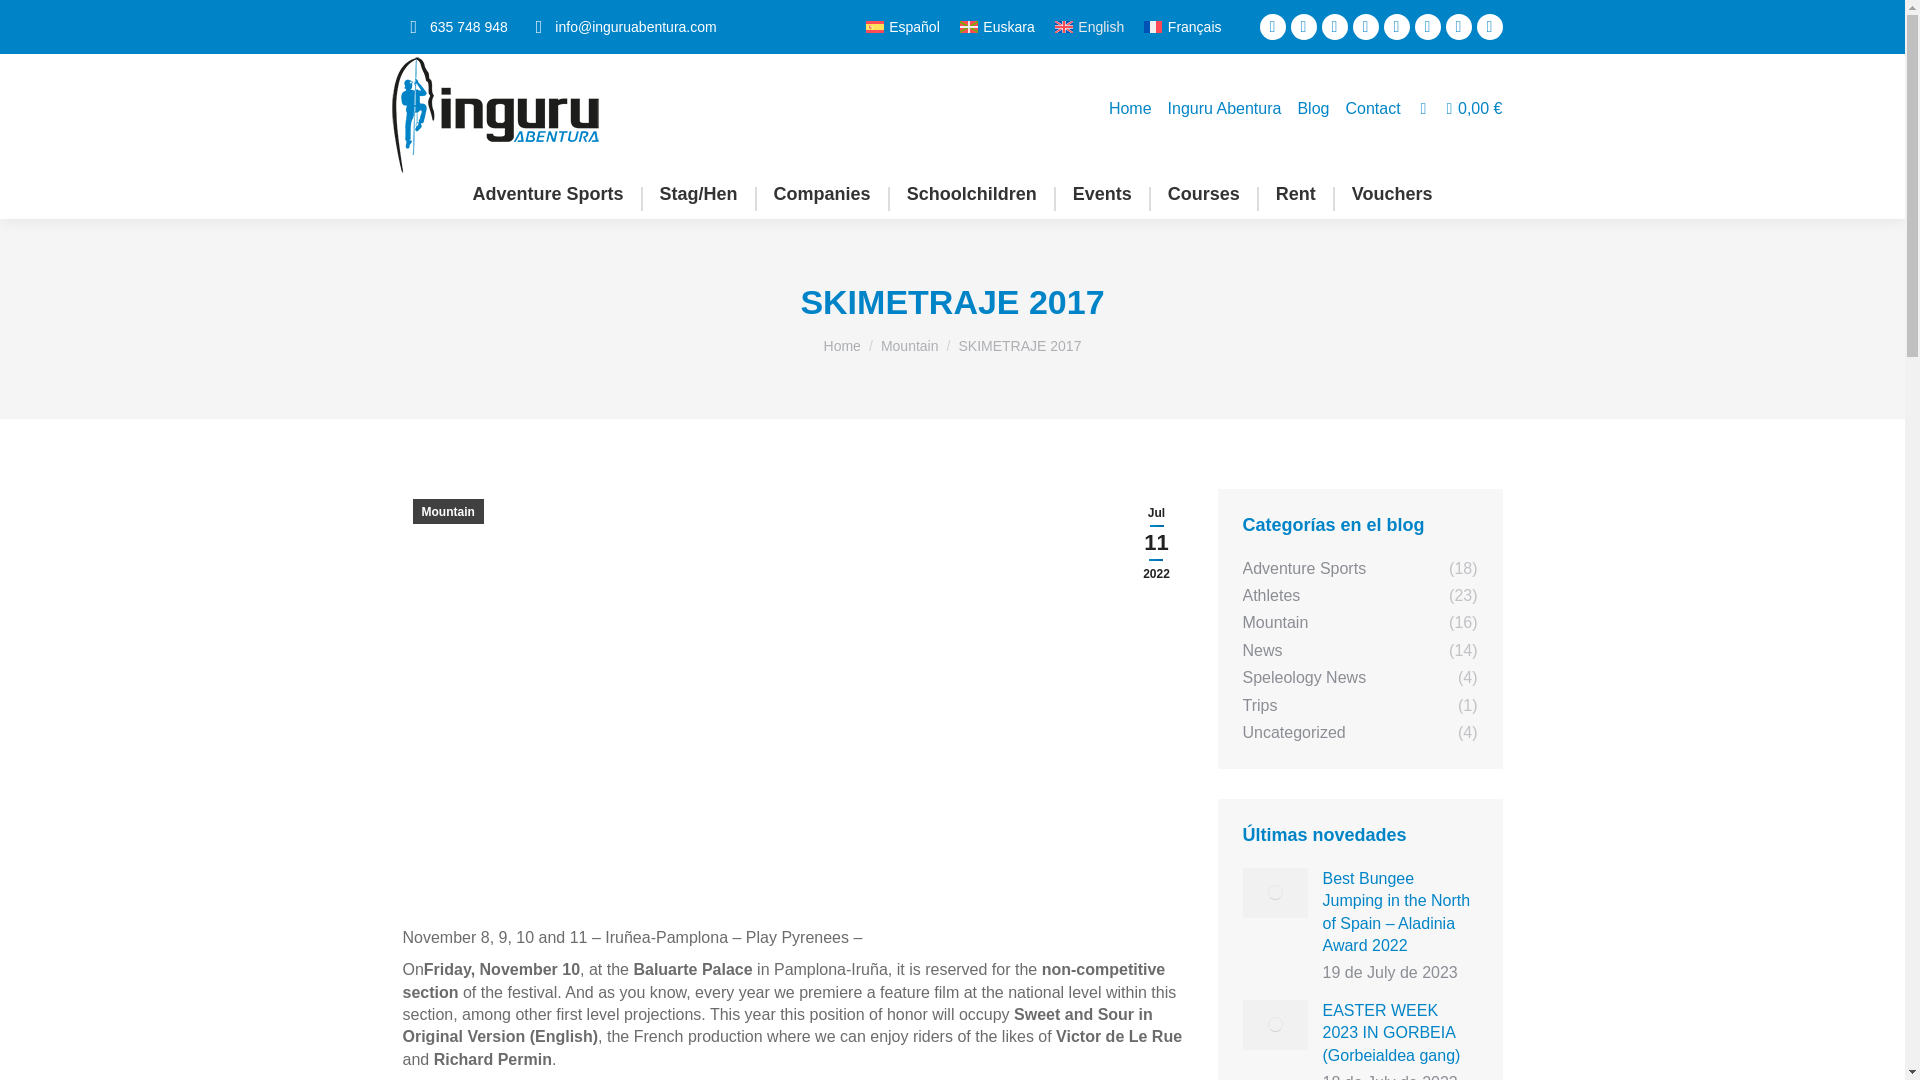  Describe the element at coordinates (1490, 26) in the screenshot. I see `Whatsapp page opens in new window` at that location.